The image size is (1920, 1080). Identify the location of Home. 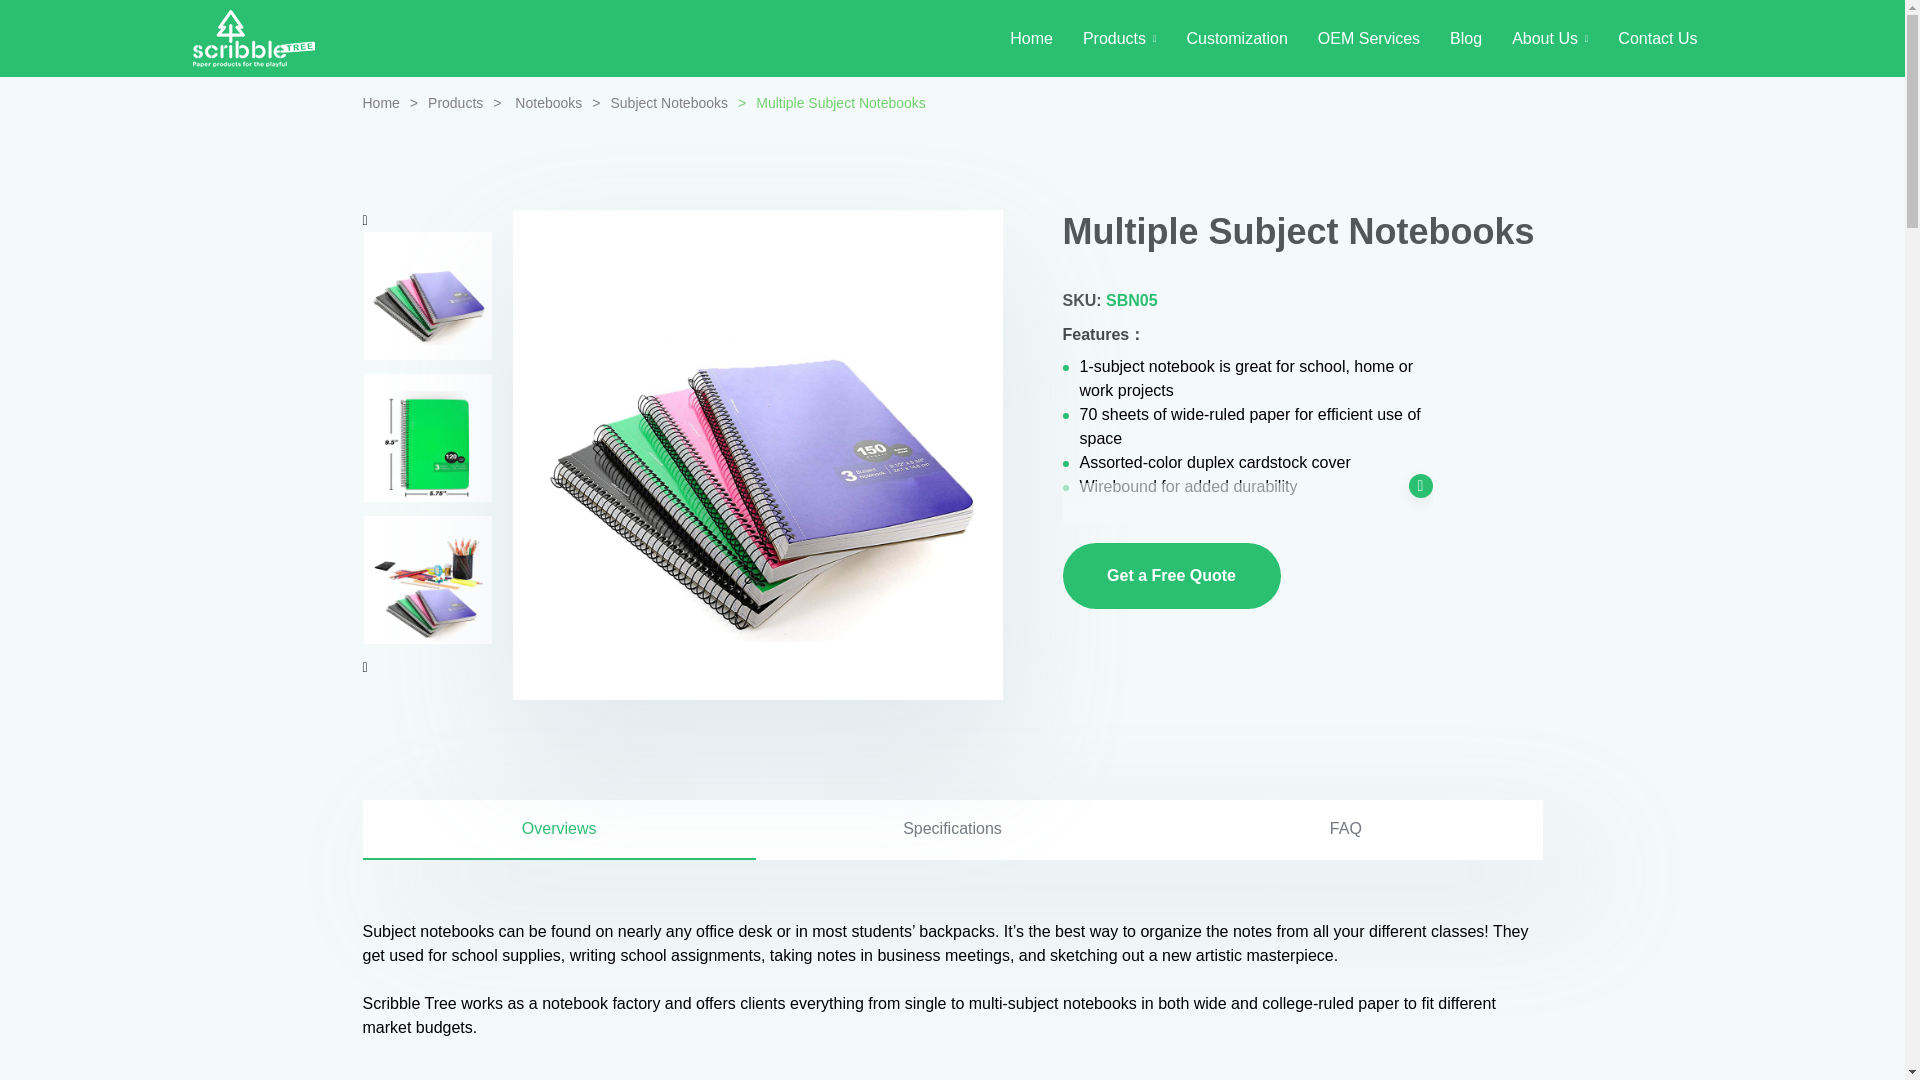
(380, 103).